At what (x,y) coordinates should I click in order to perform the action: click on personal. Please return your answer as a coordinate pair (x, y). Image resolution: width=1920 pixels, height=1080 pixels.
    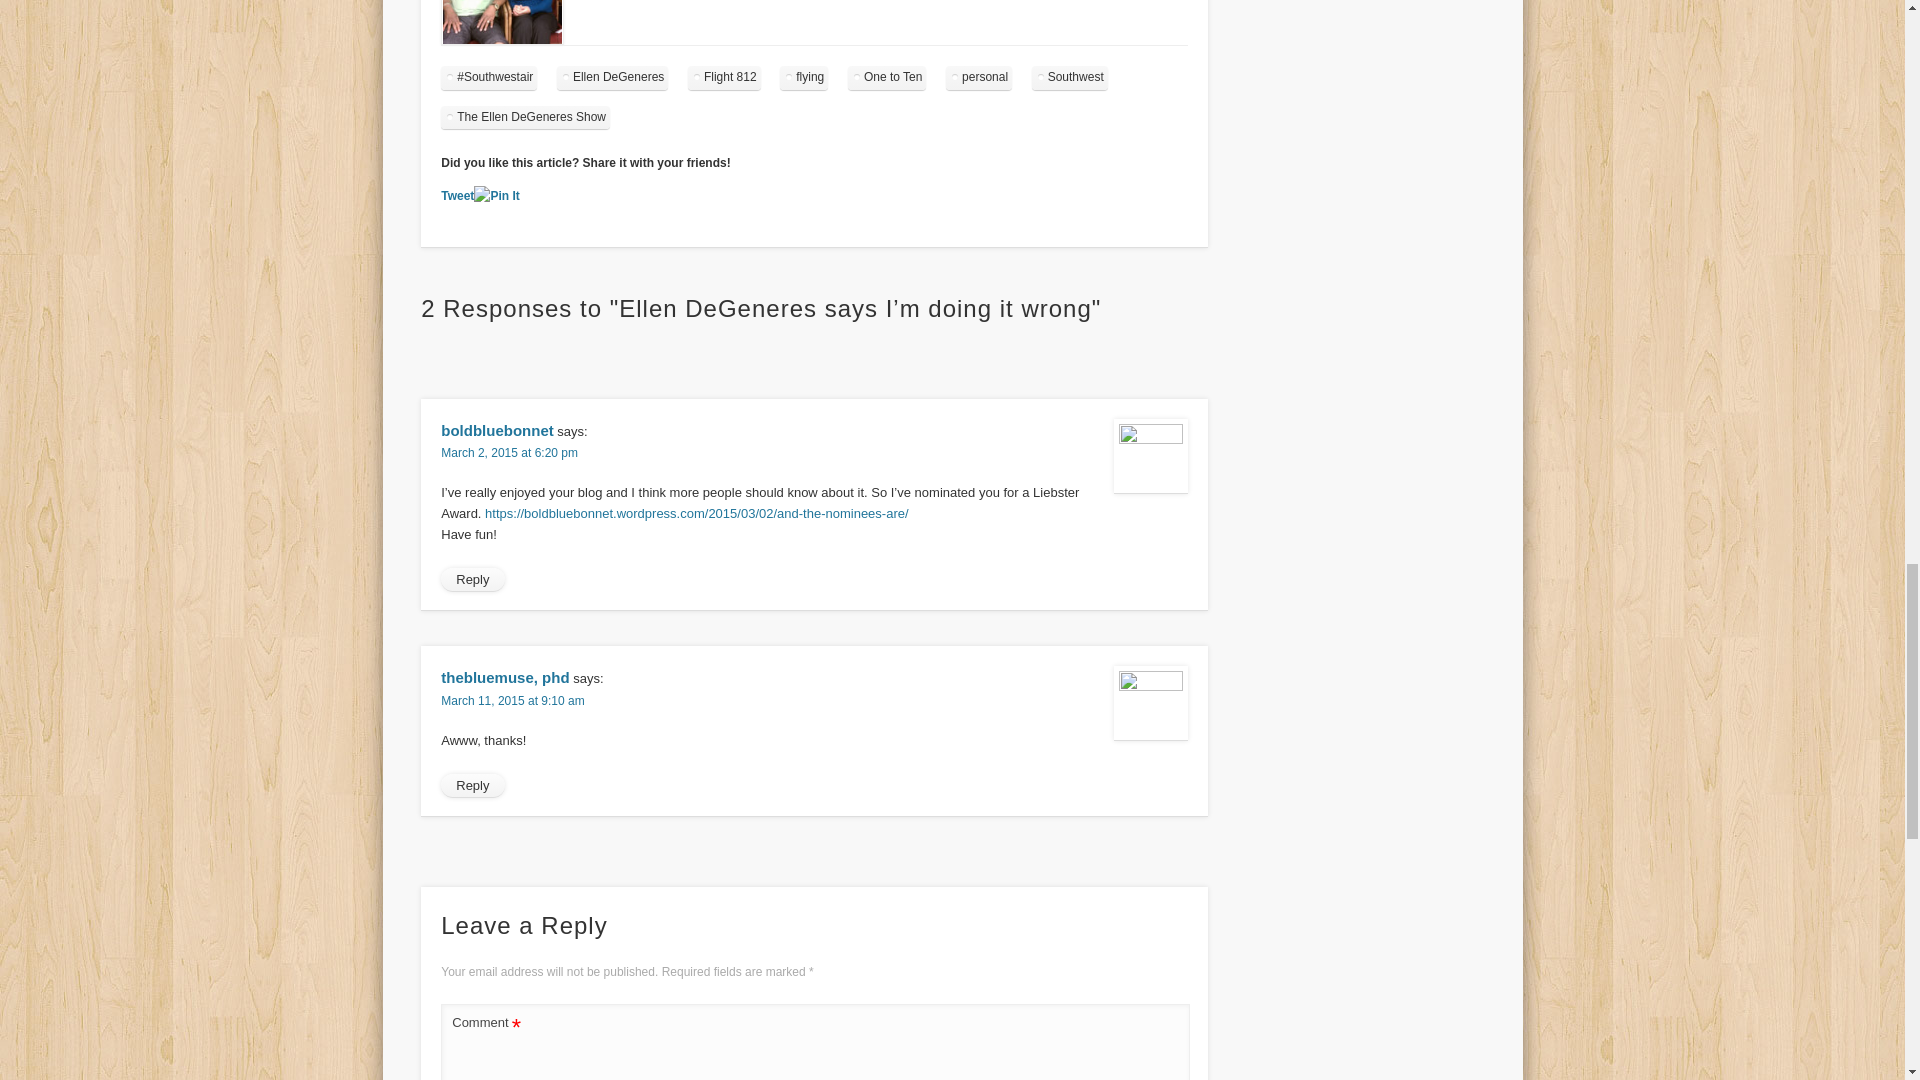
    Looking at the image, I should click on (978, 76).